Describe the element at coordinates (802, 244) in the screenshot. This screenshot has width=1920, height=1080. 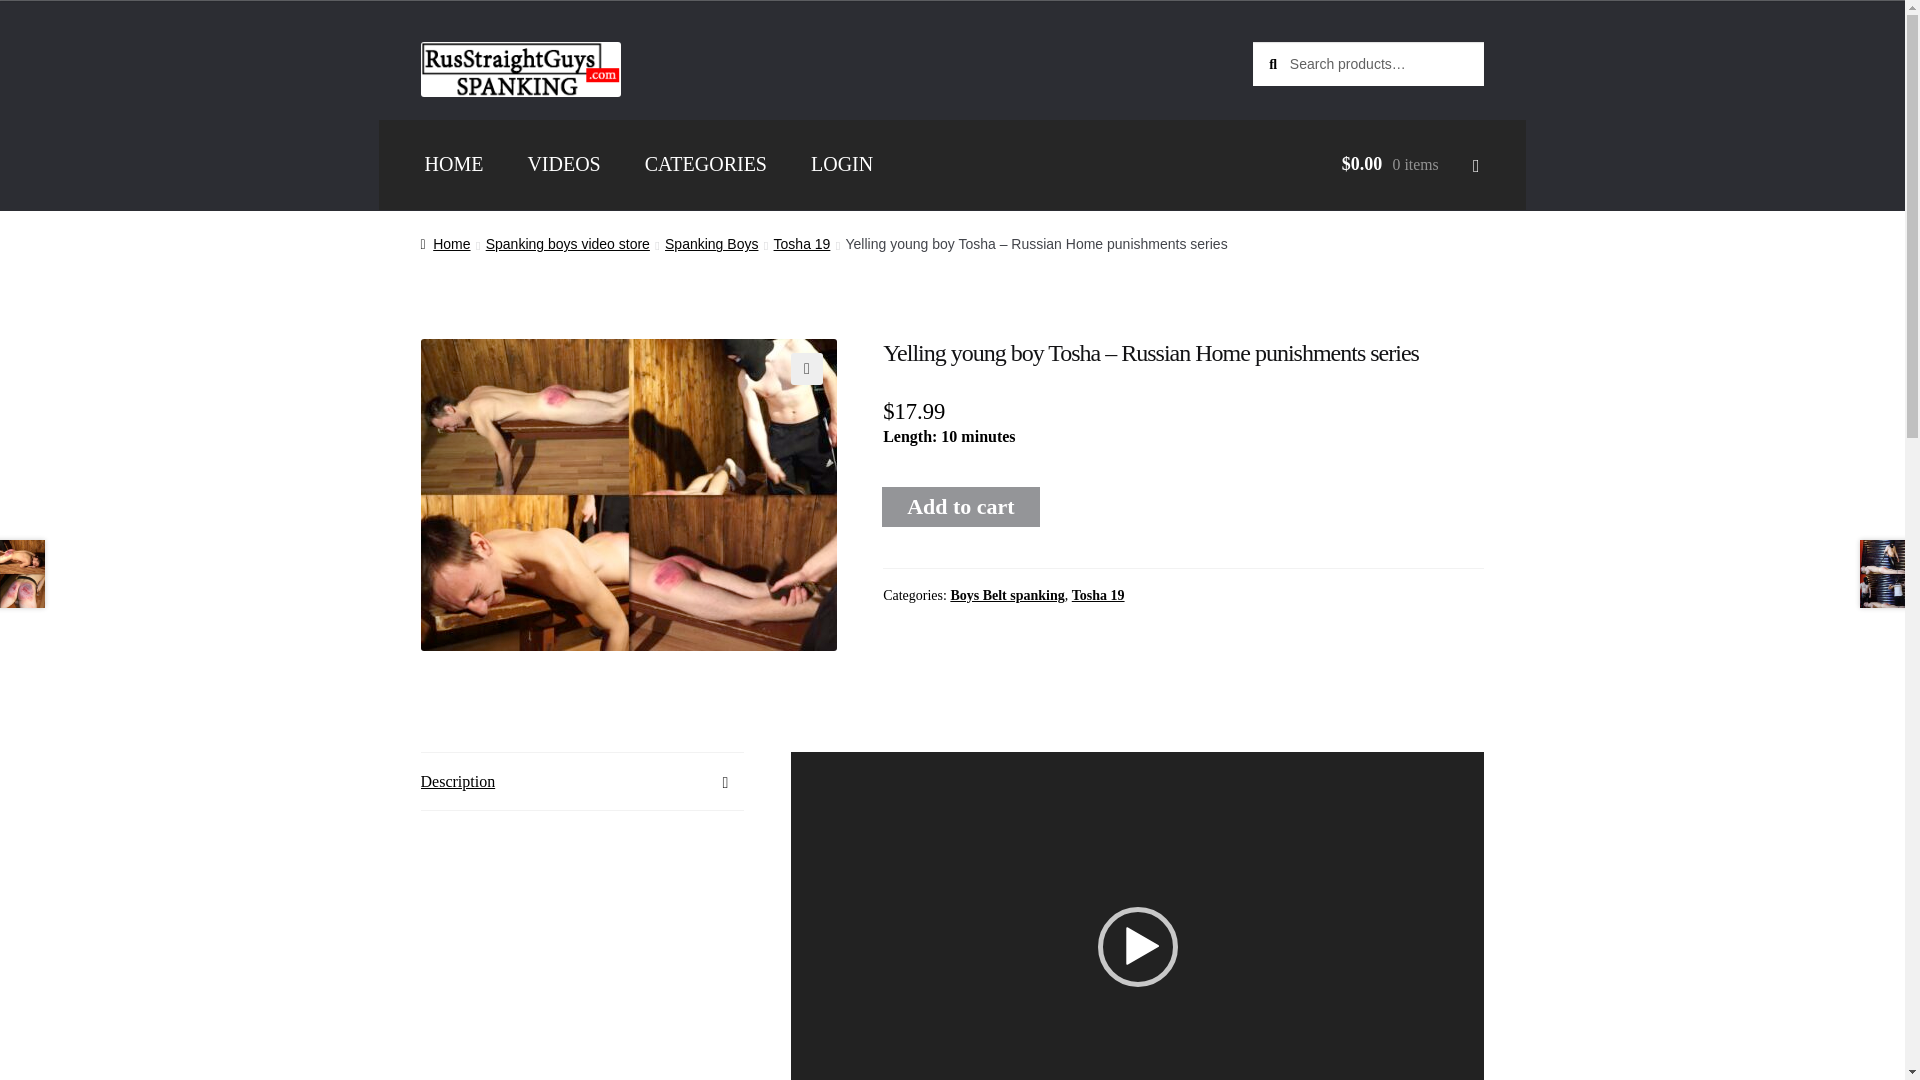
I see `Tosha 19` at that location.